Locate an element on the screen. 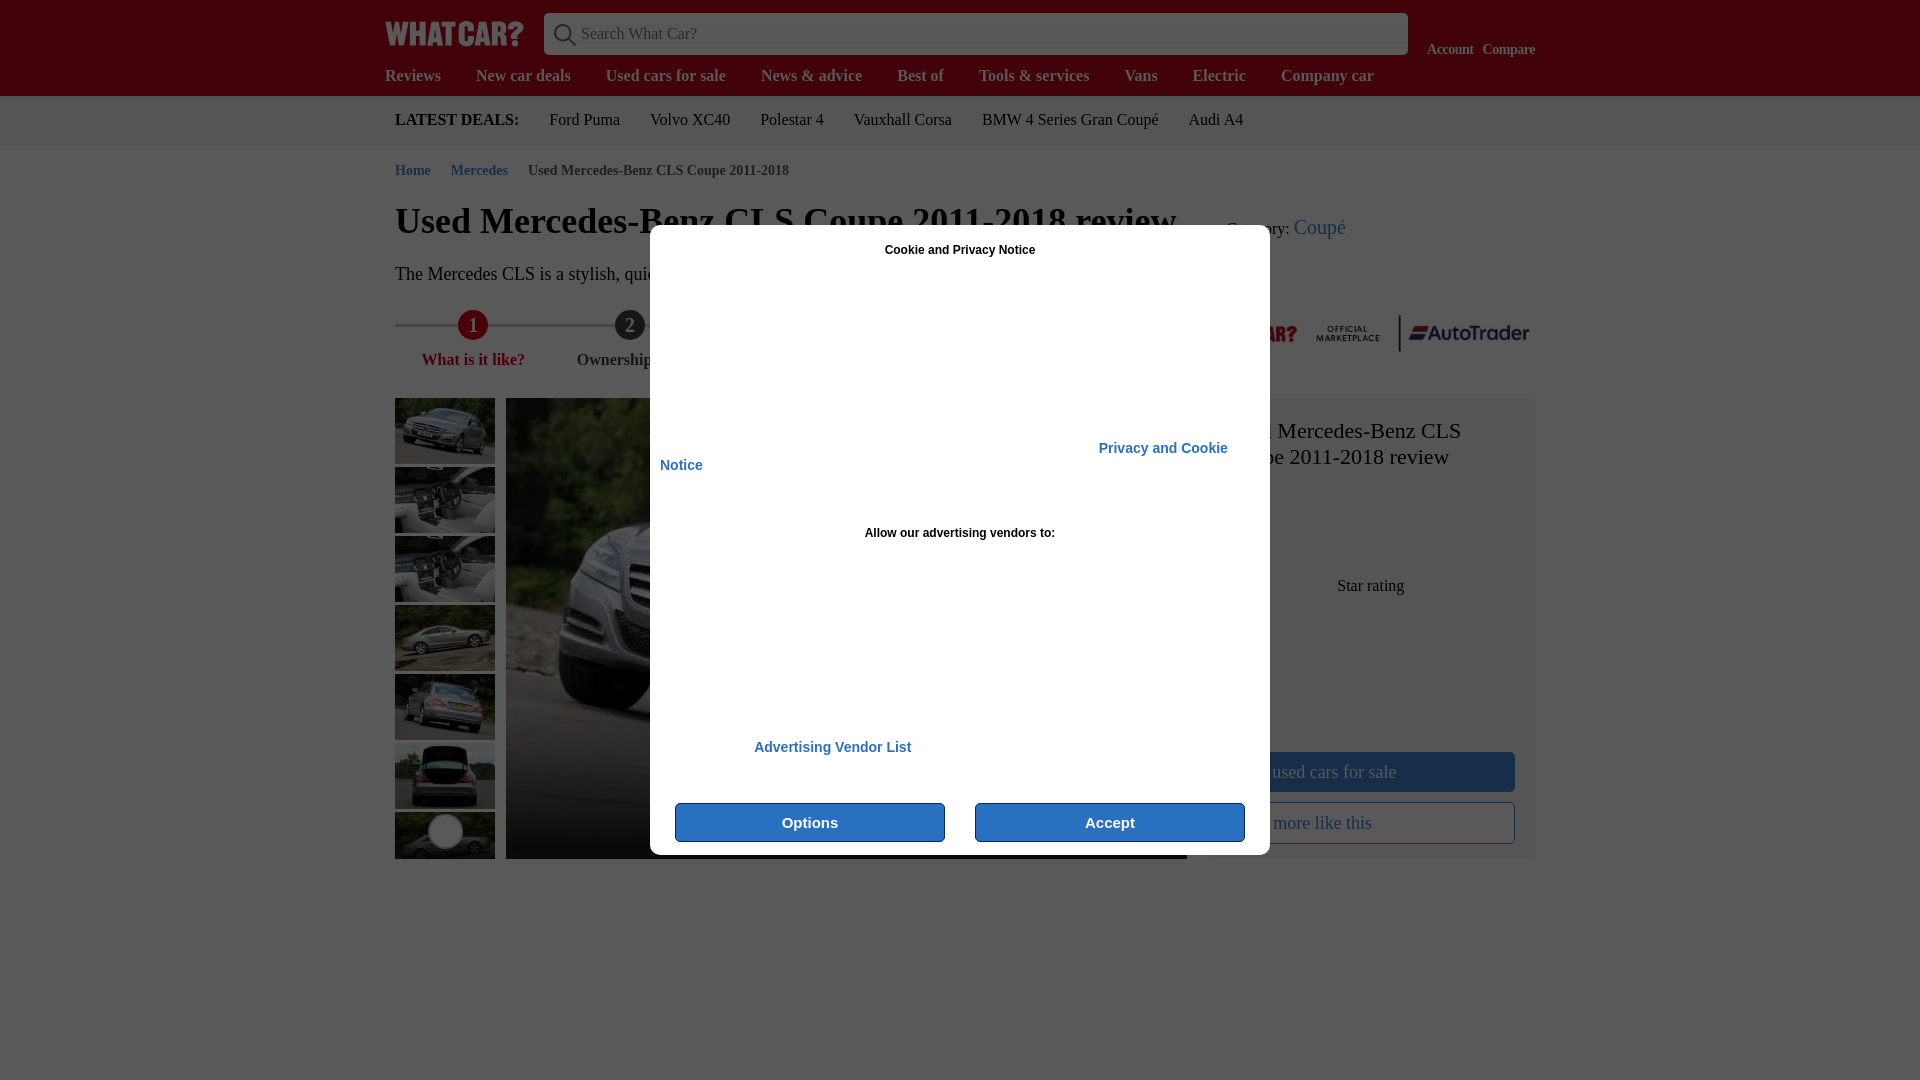 This screenshot has height=1080, width=1920. New car deals is located at coordinates (534, 76).